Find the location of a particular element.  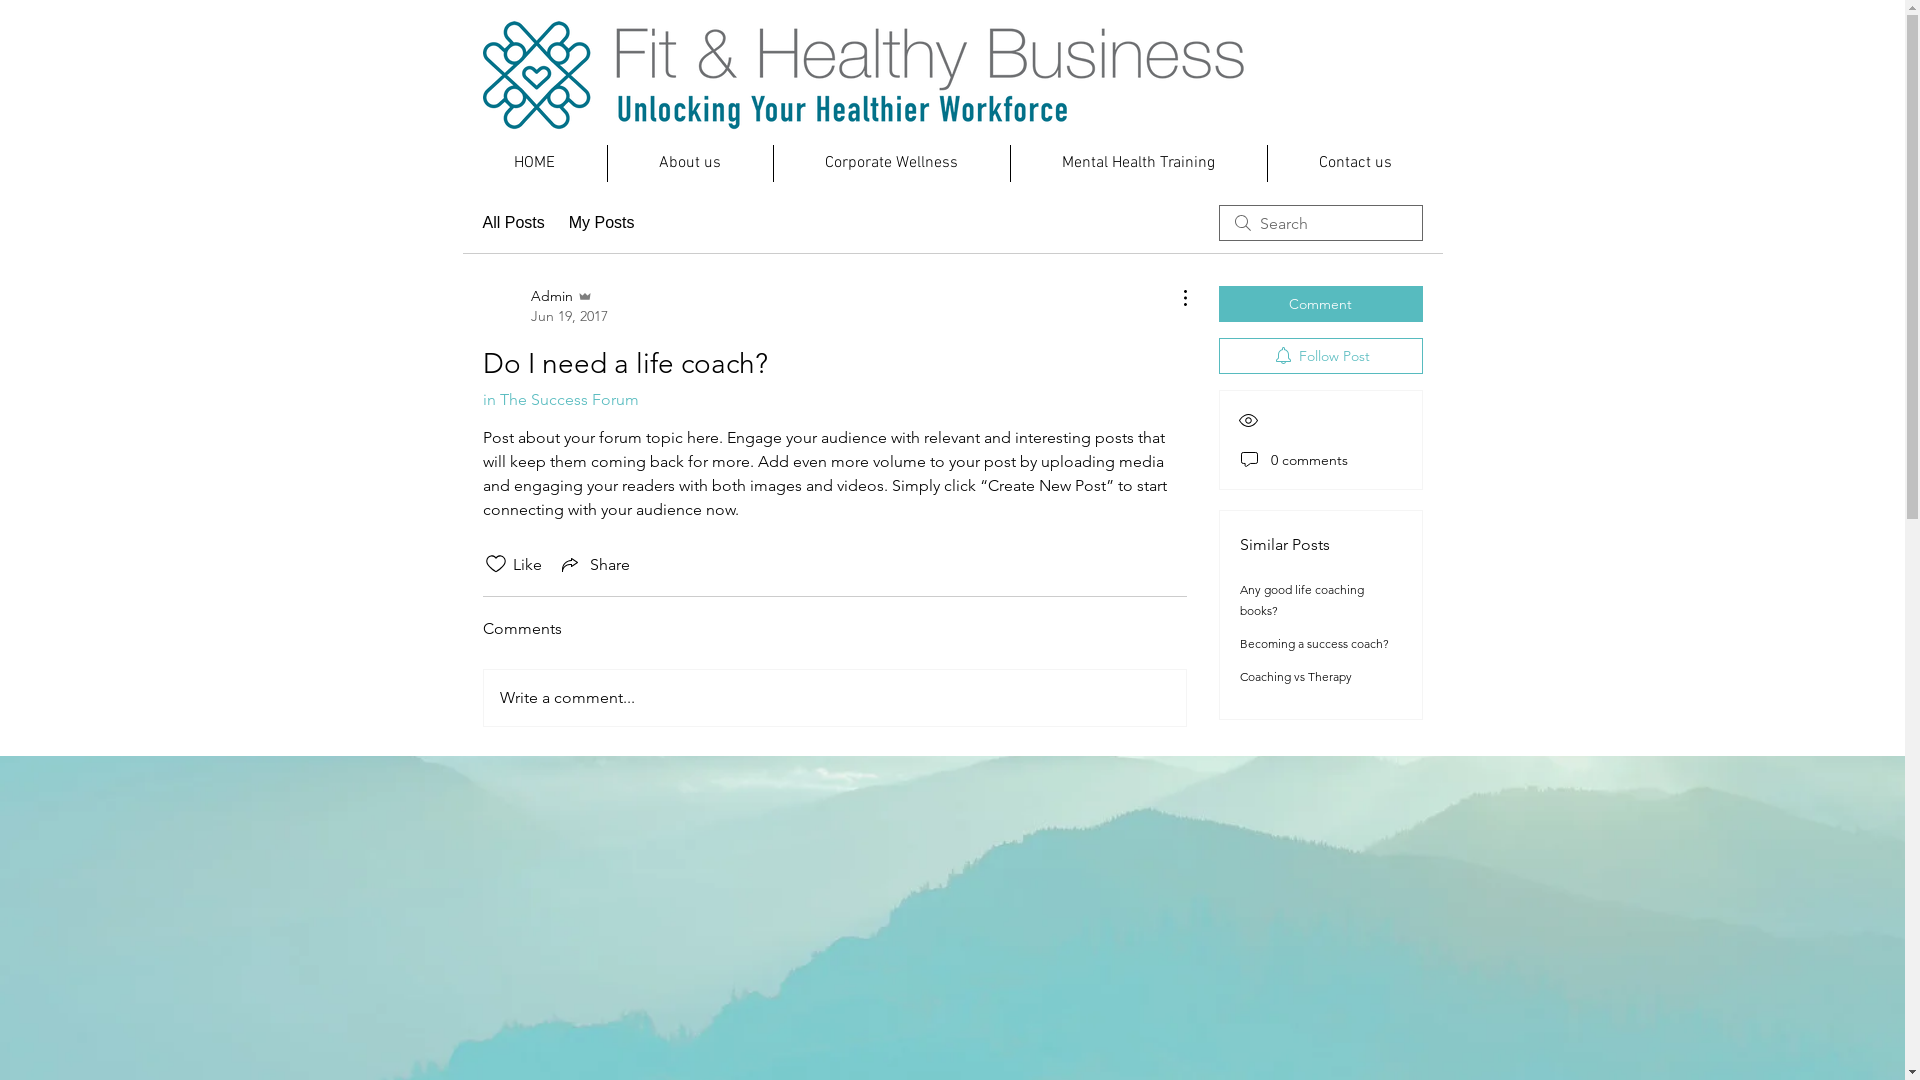

HOME is located at coordinates (534, 164).